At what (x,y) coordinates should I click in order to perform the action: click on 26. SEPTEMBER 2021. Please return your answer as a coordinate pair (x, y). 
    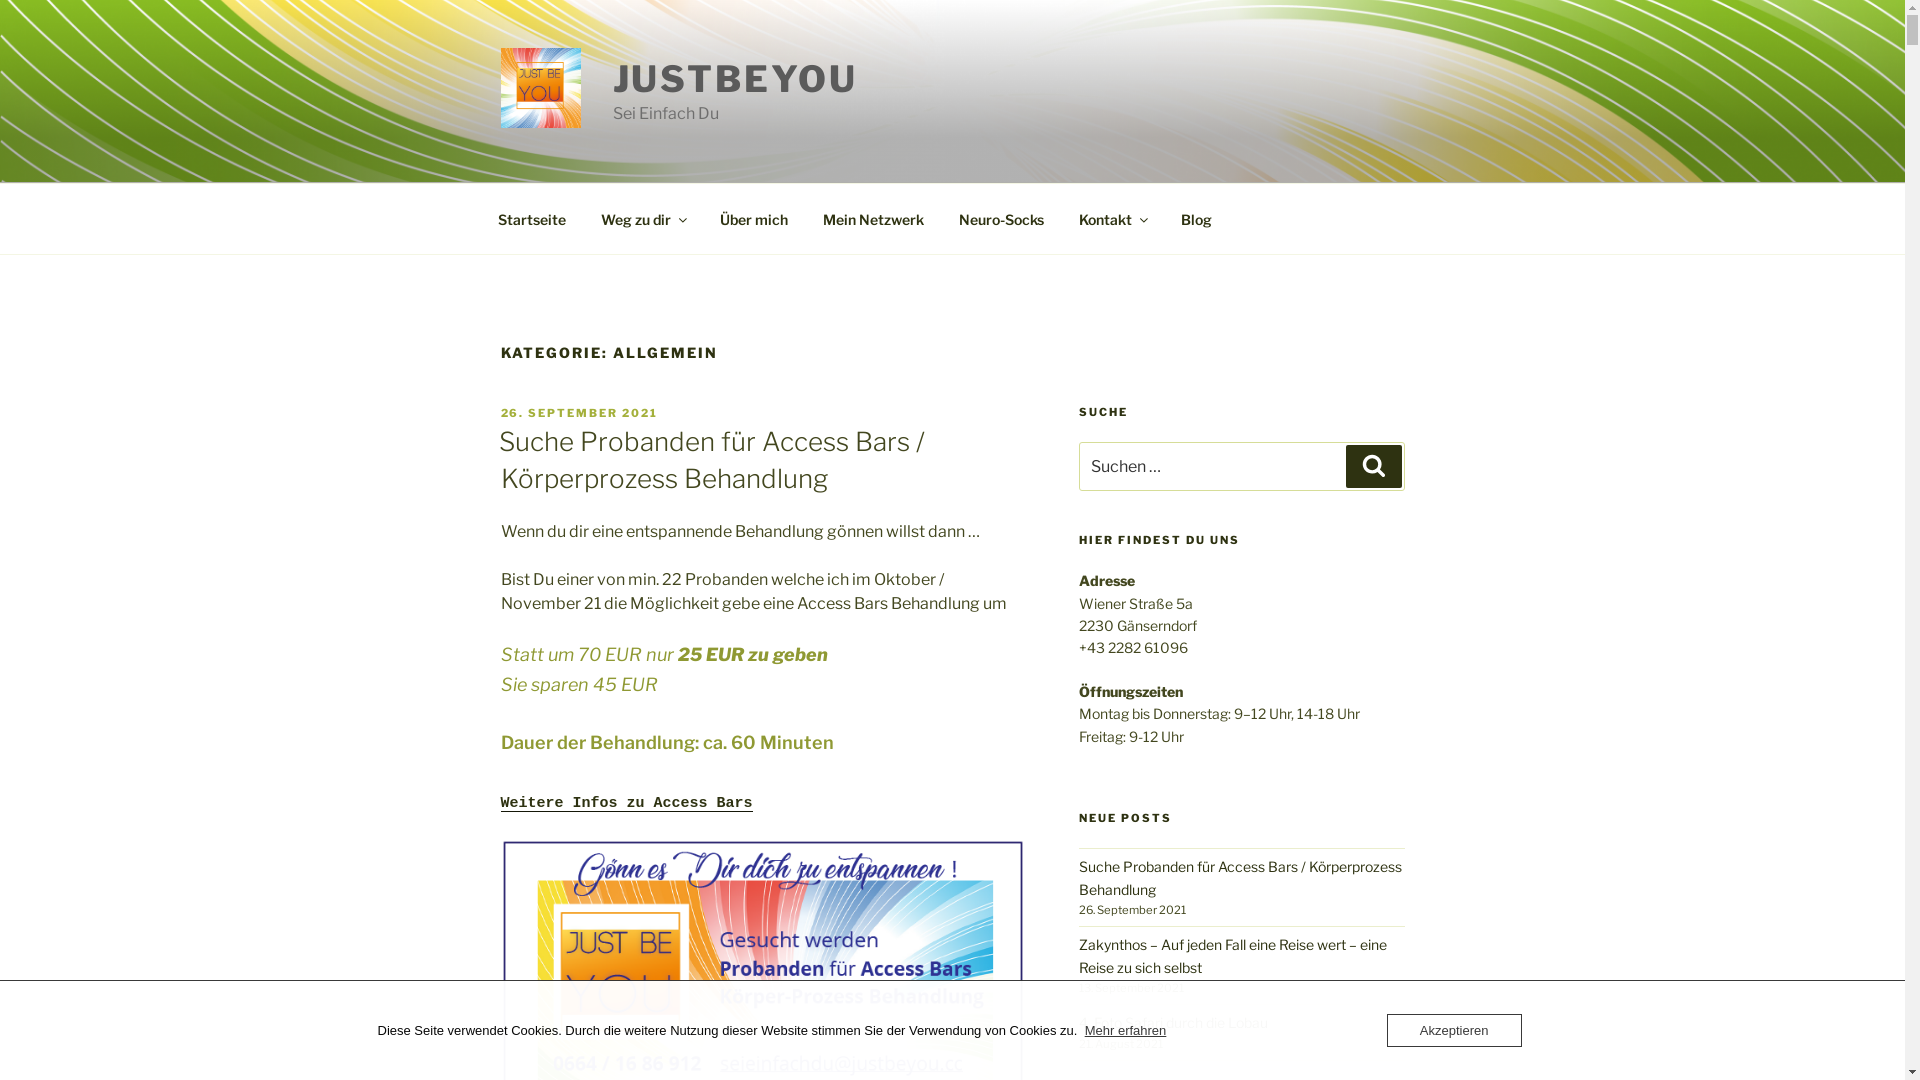
    Looking at the image, I should click on (579, 413).